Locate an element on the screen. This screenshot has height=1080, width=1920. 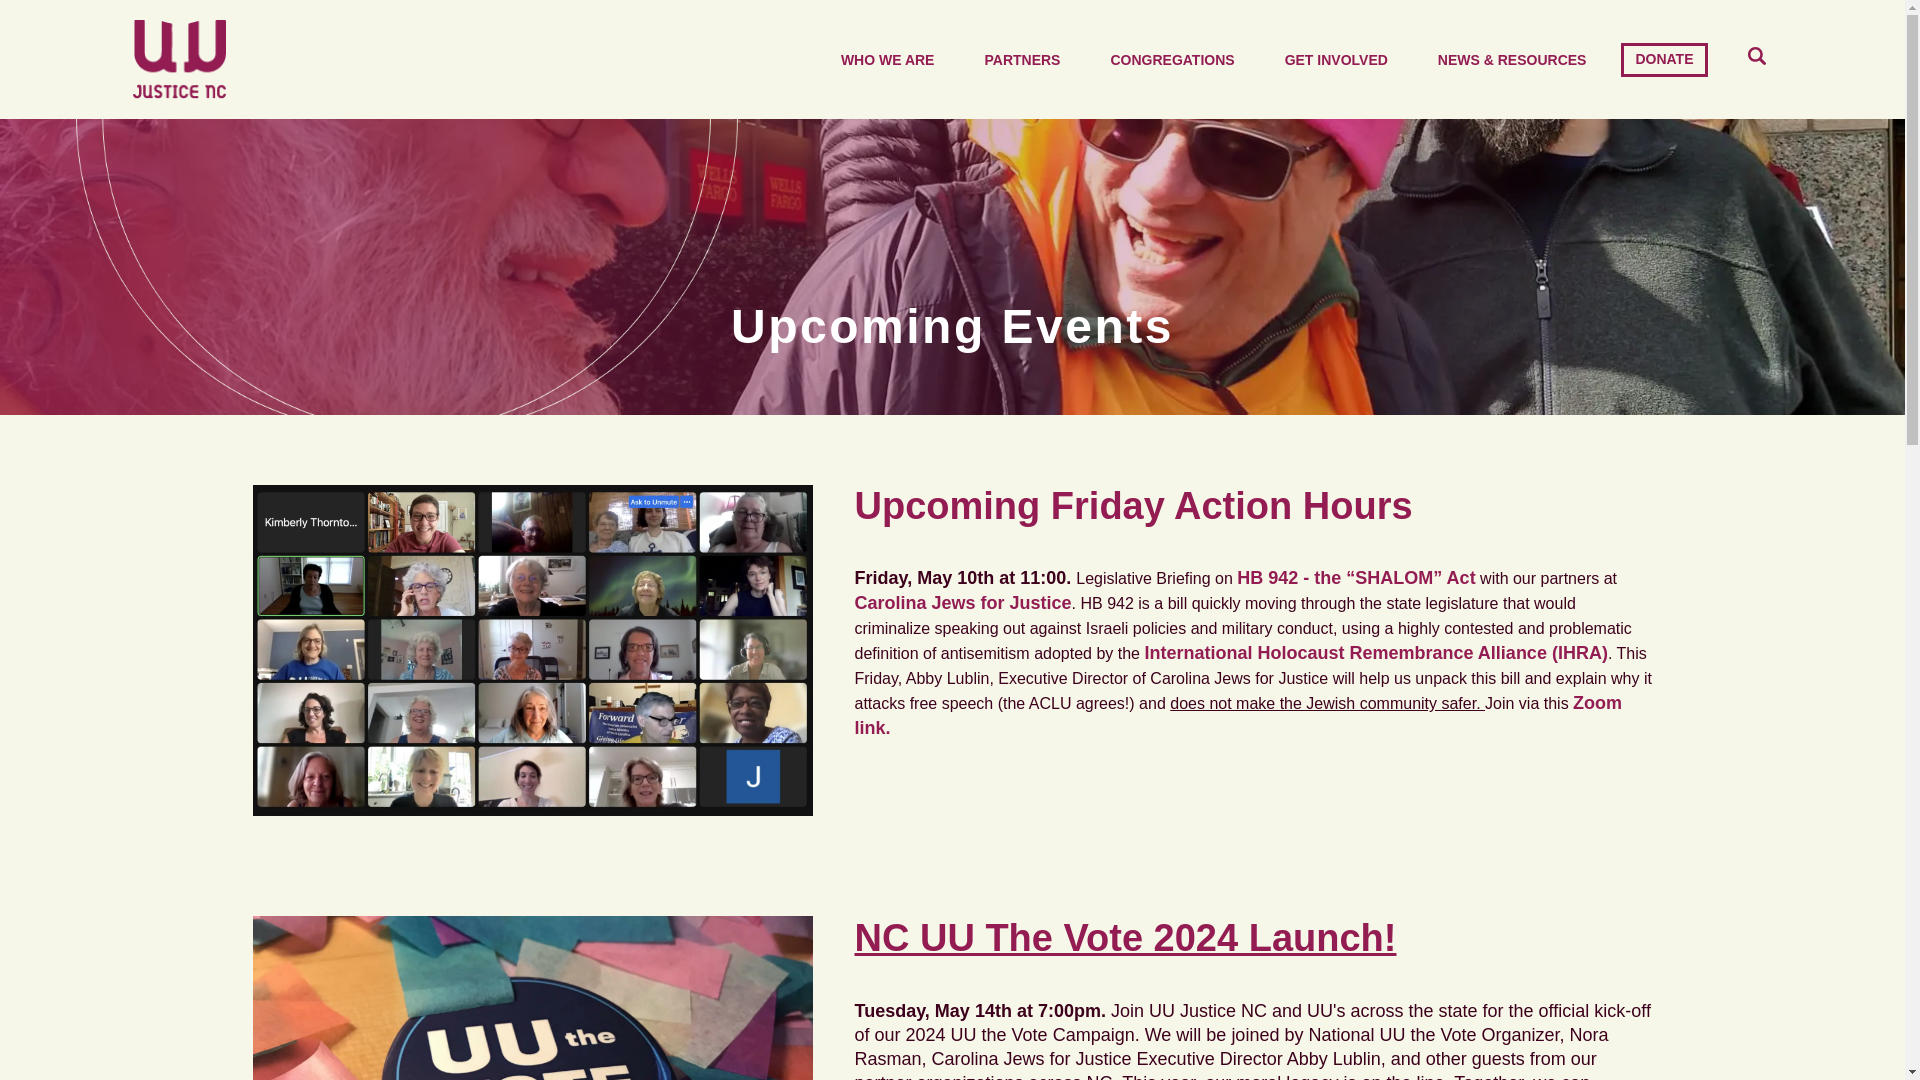
Carolina Jews for Justice is located at coordinates (962, 602).